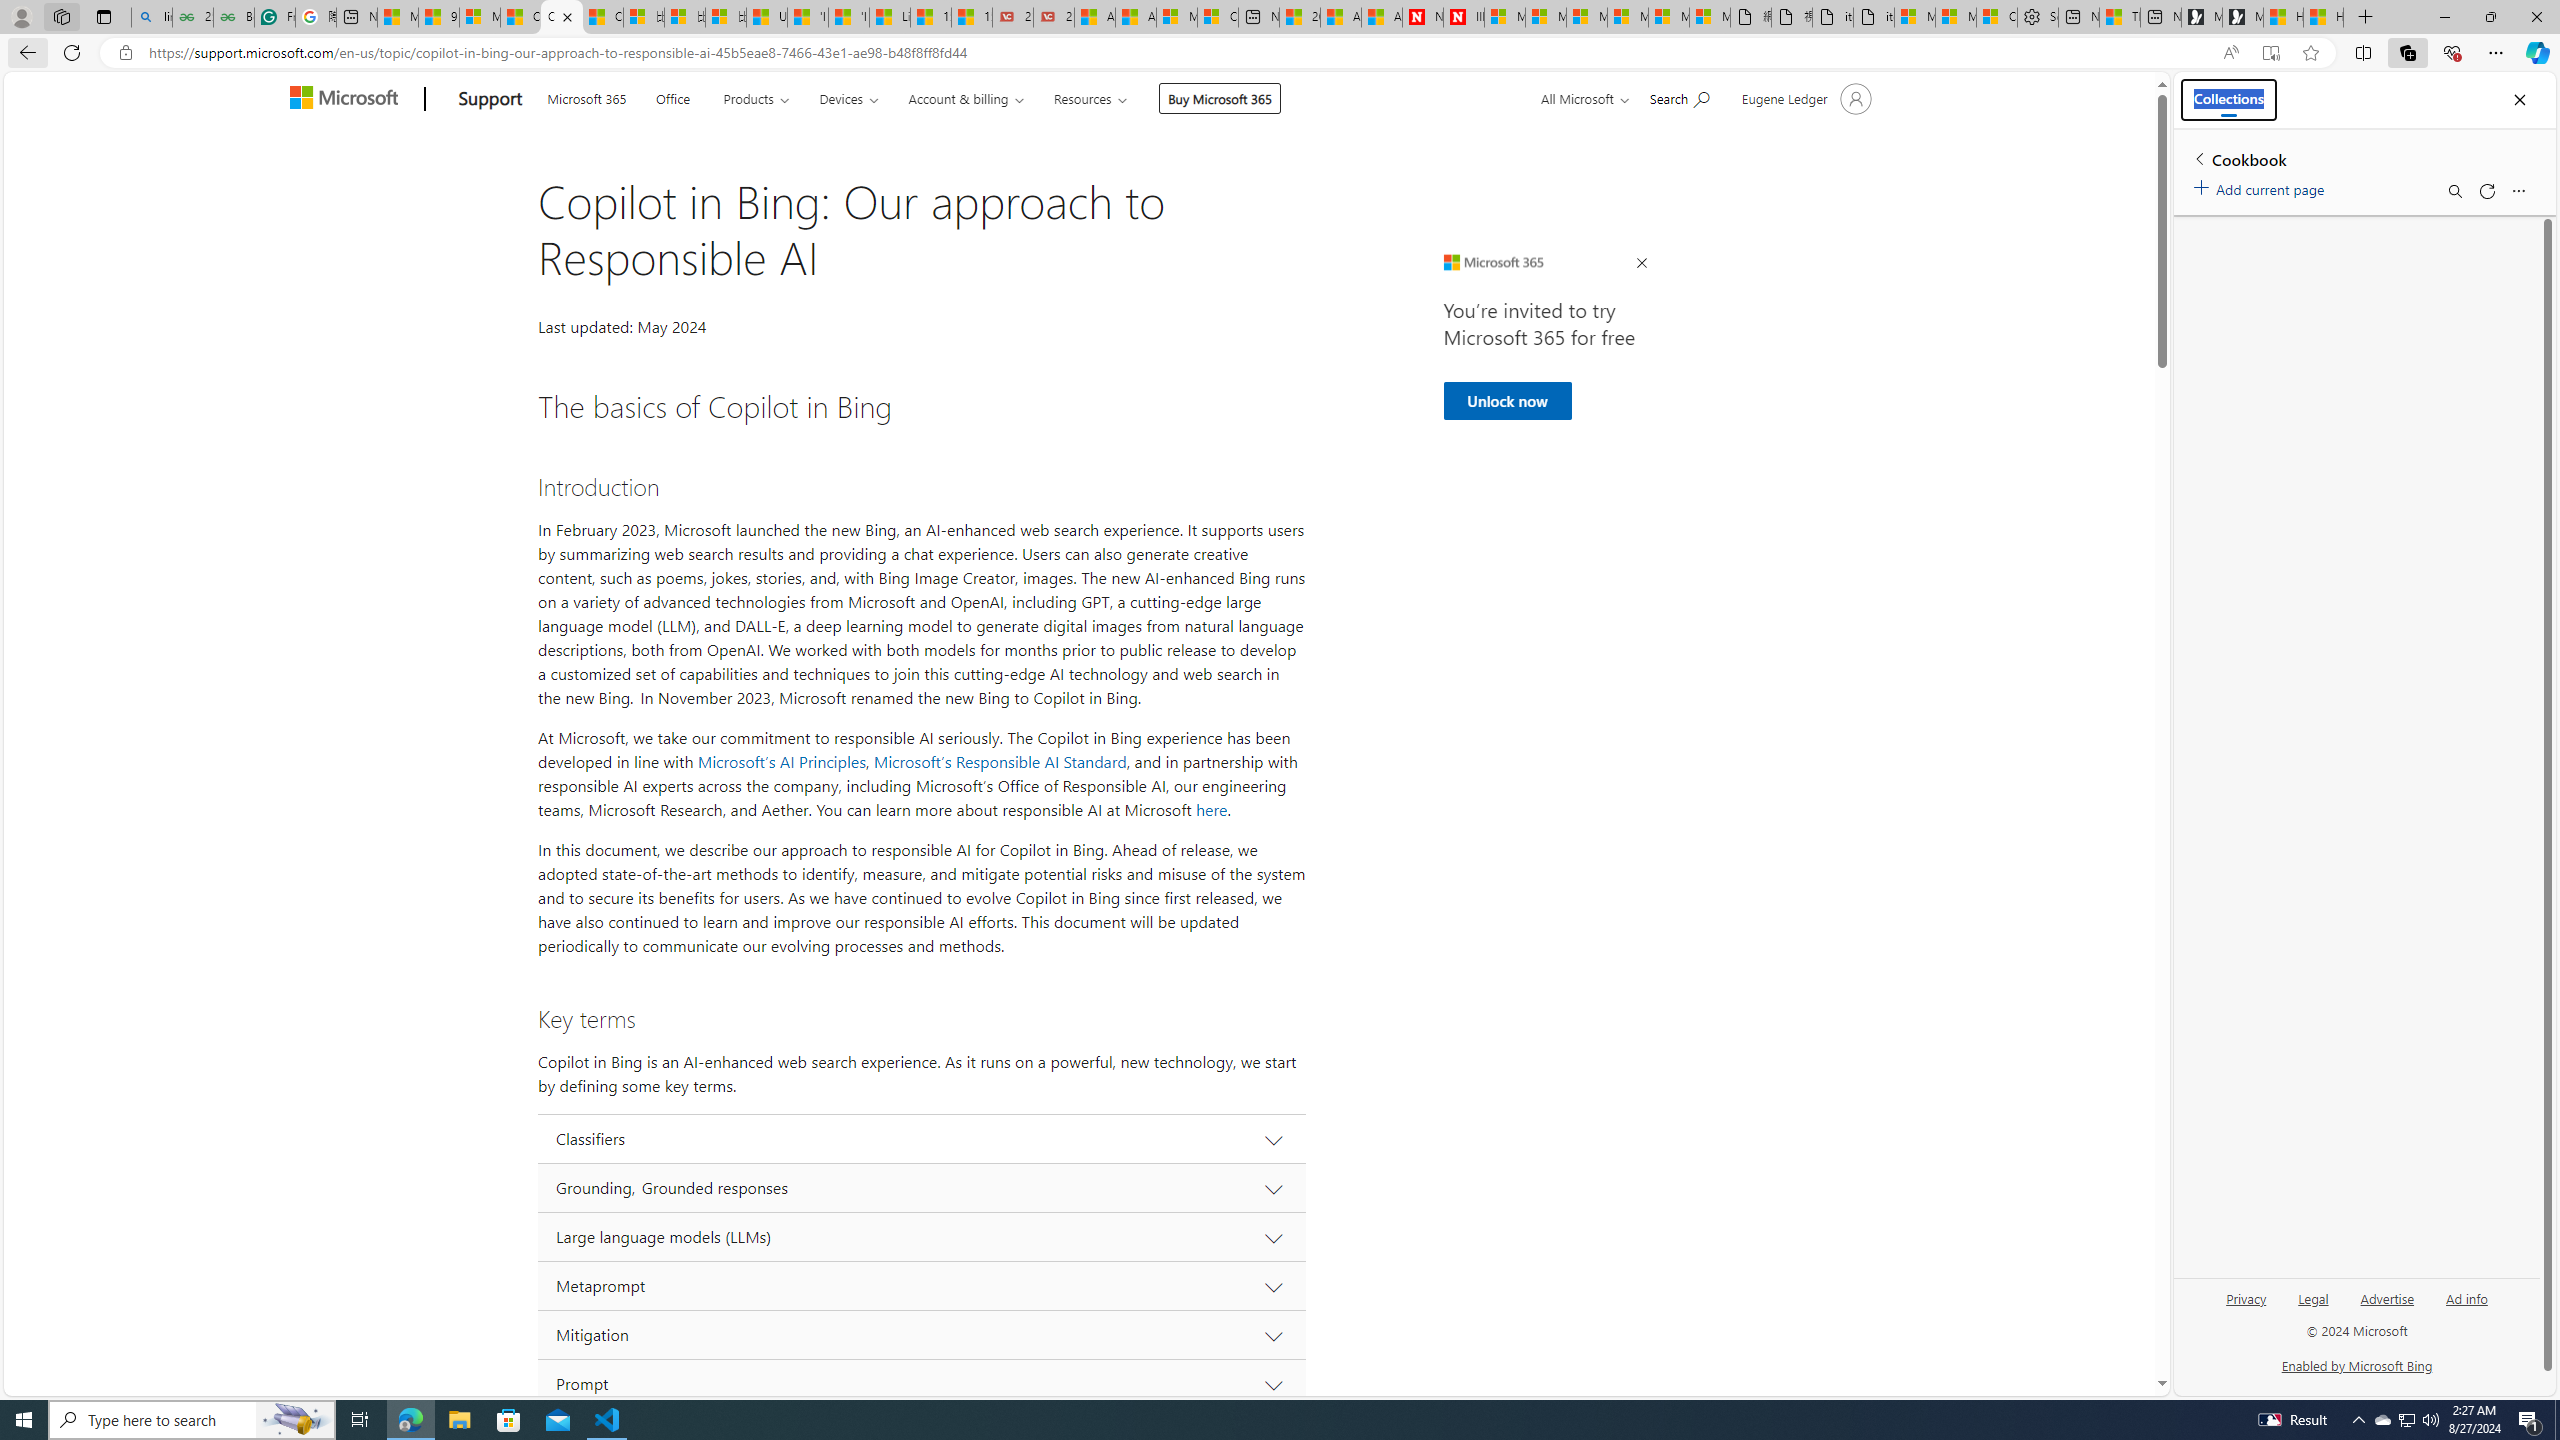 This screenshot has height=1440, width=2560. I want to click on here, so click(1212, 810).